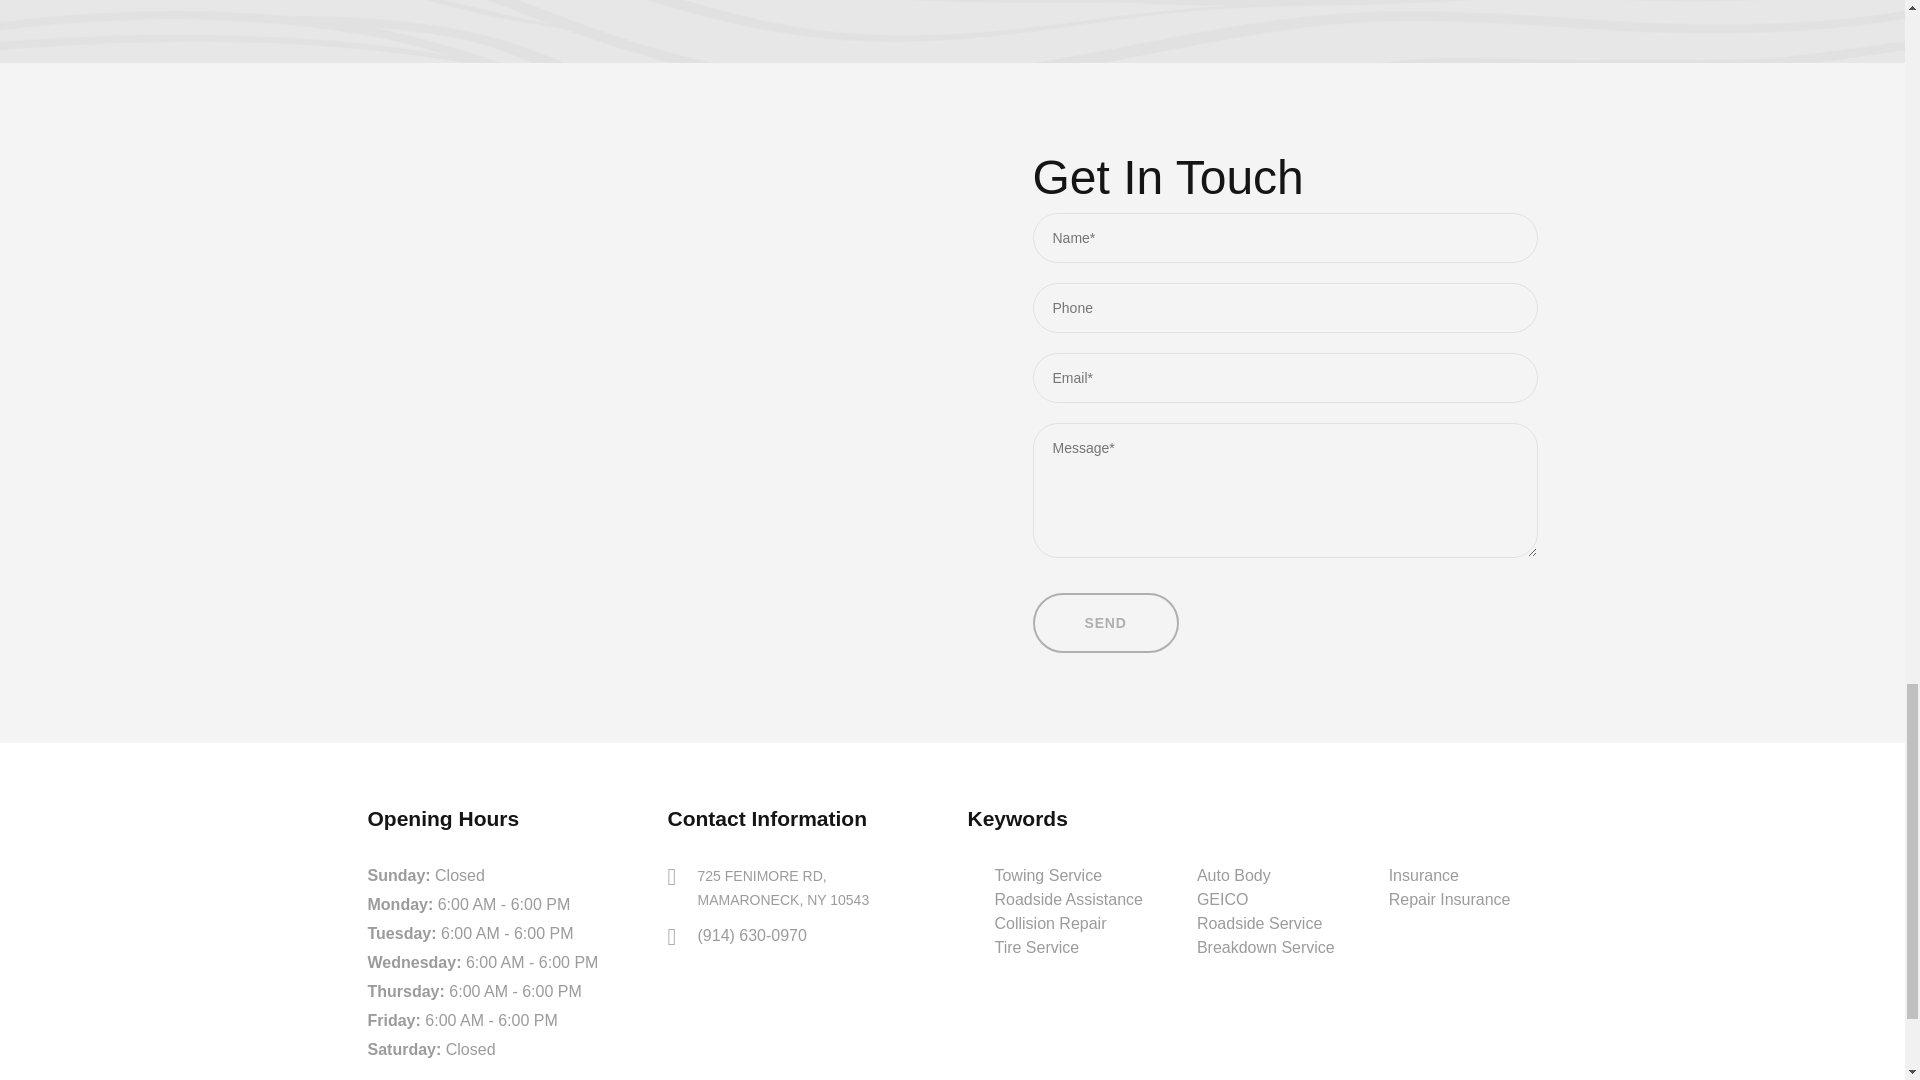 Image resolution: width=1920 pixels, height=1080 pixels. I want to click on Breakdown Service, so click(1265, 948).